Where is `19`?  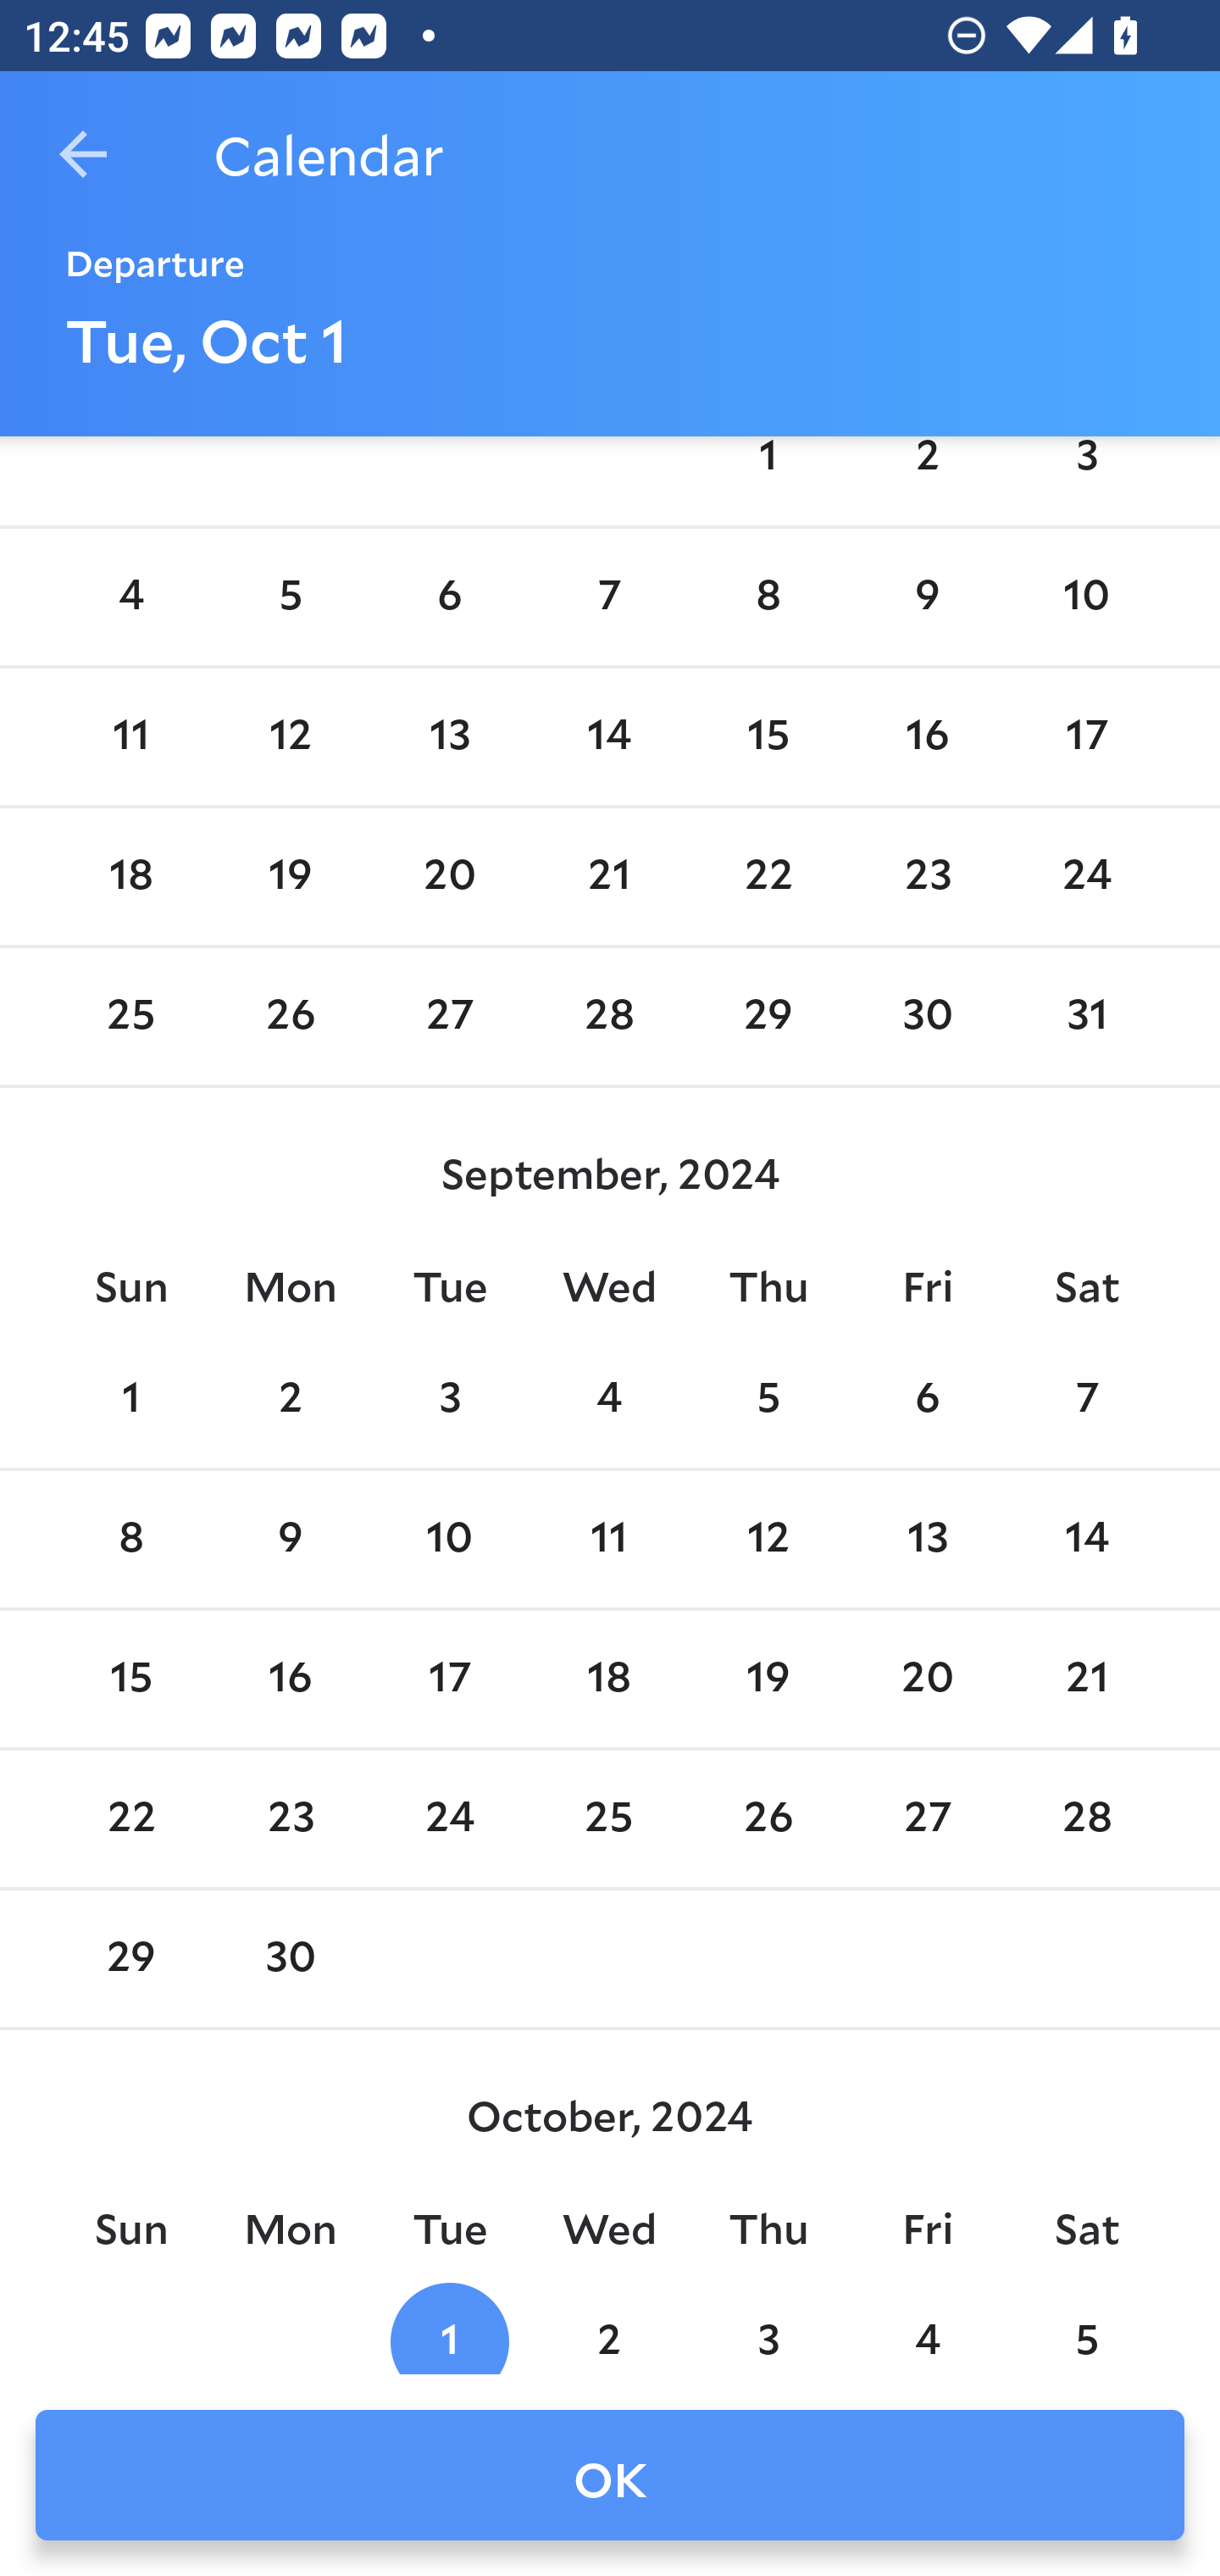 19 is located at coordinates (768, 1679).